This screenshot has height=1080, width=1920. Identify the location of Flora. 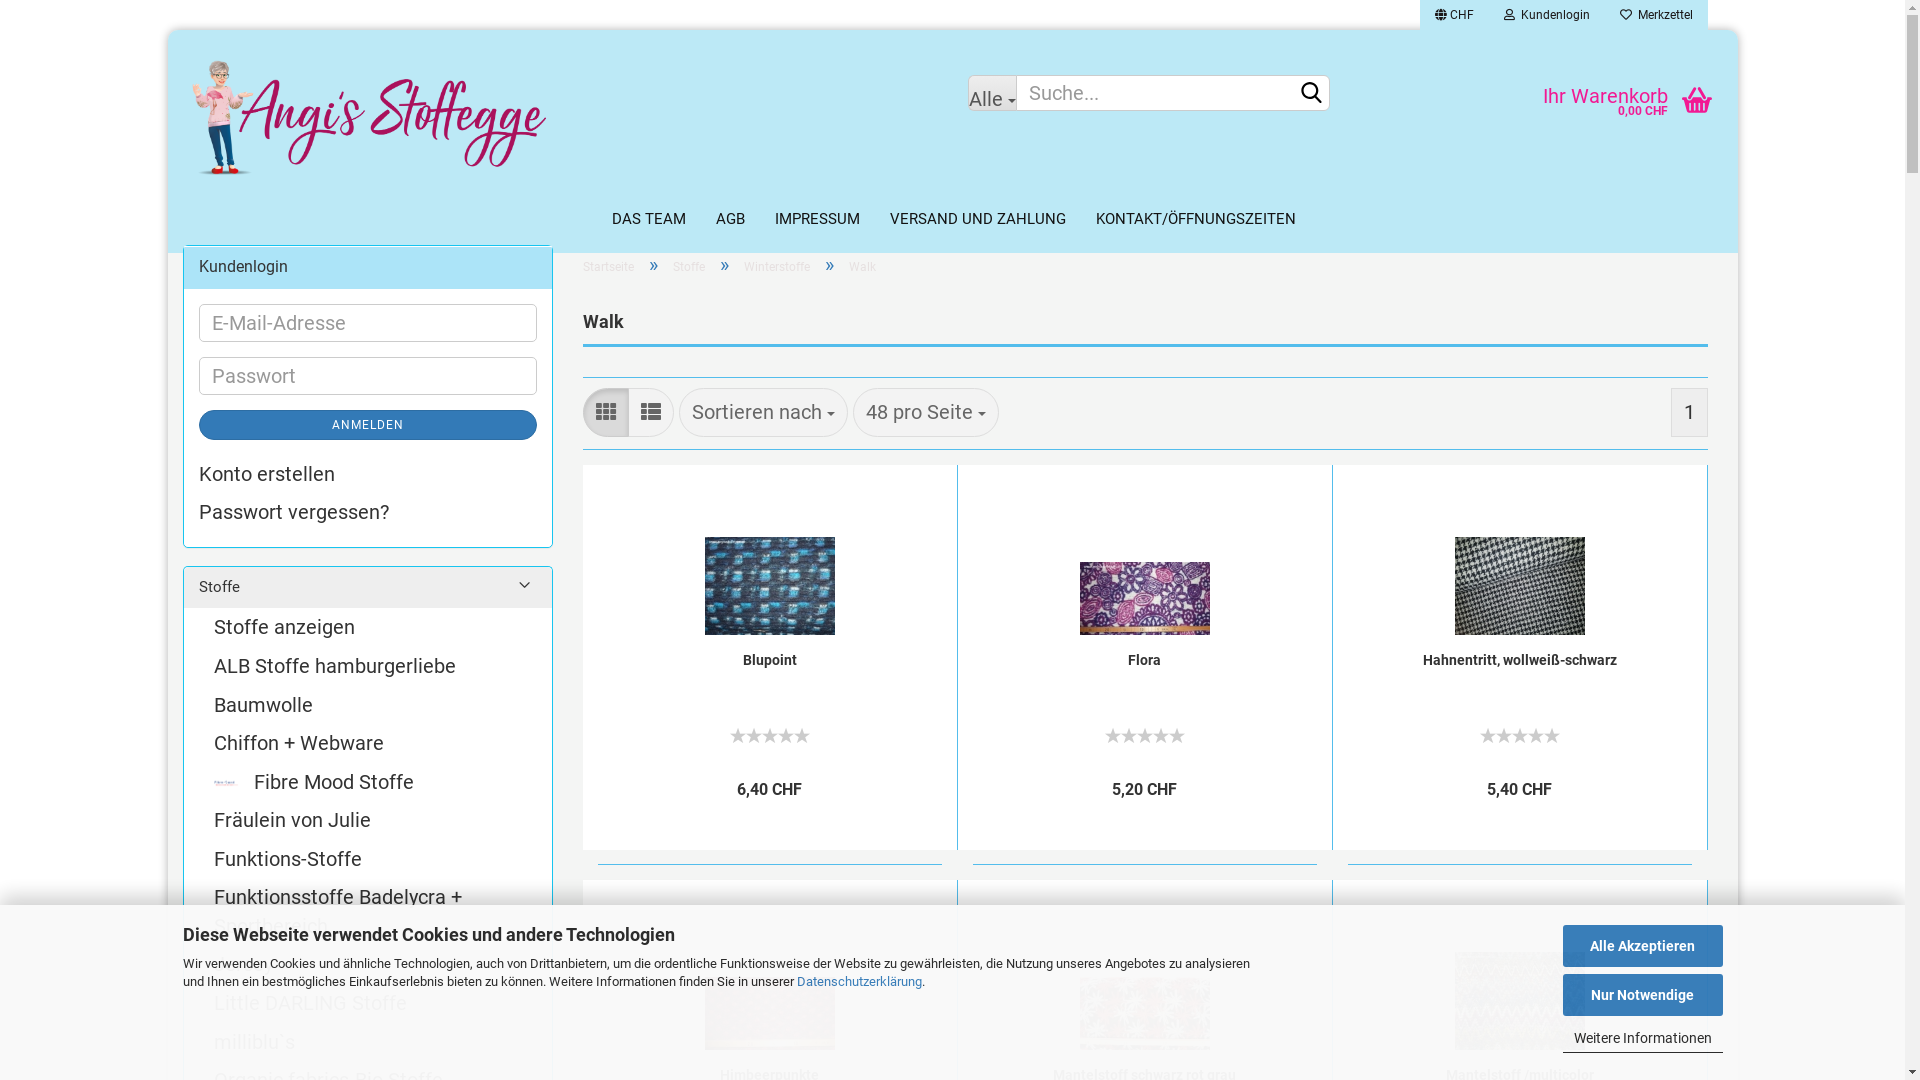
(1144, 564).